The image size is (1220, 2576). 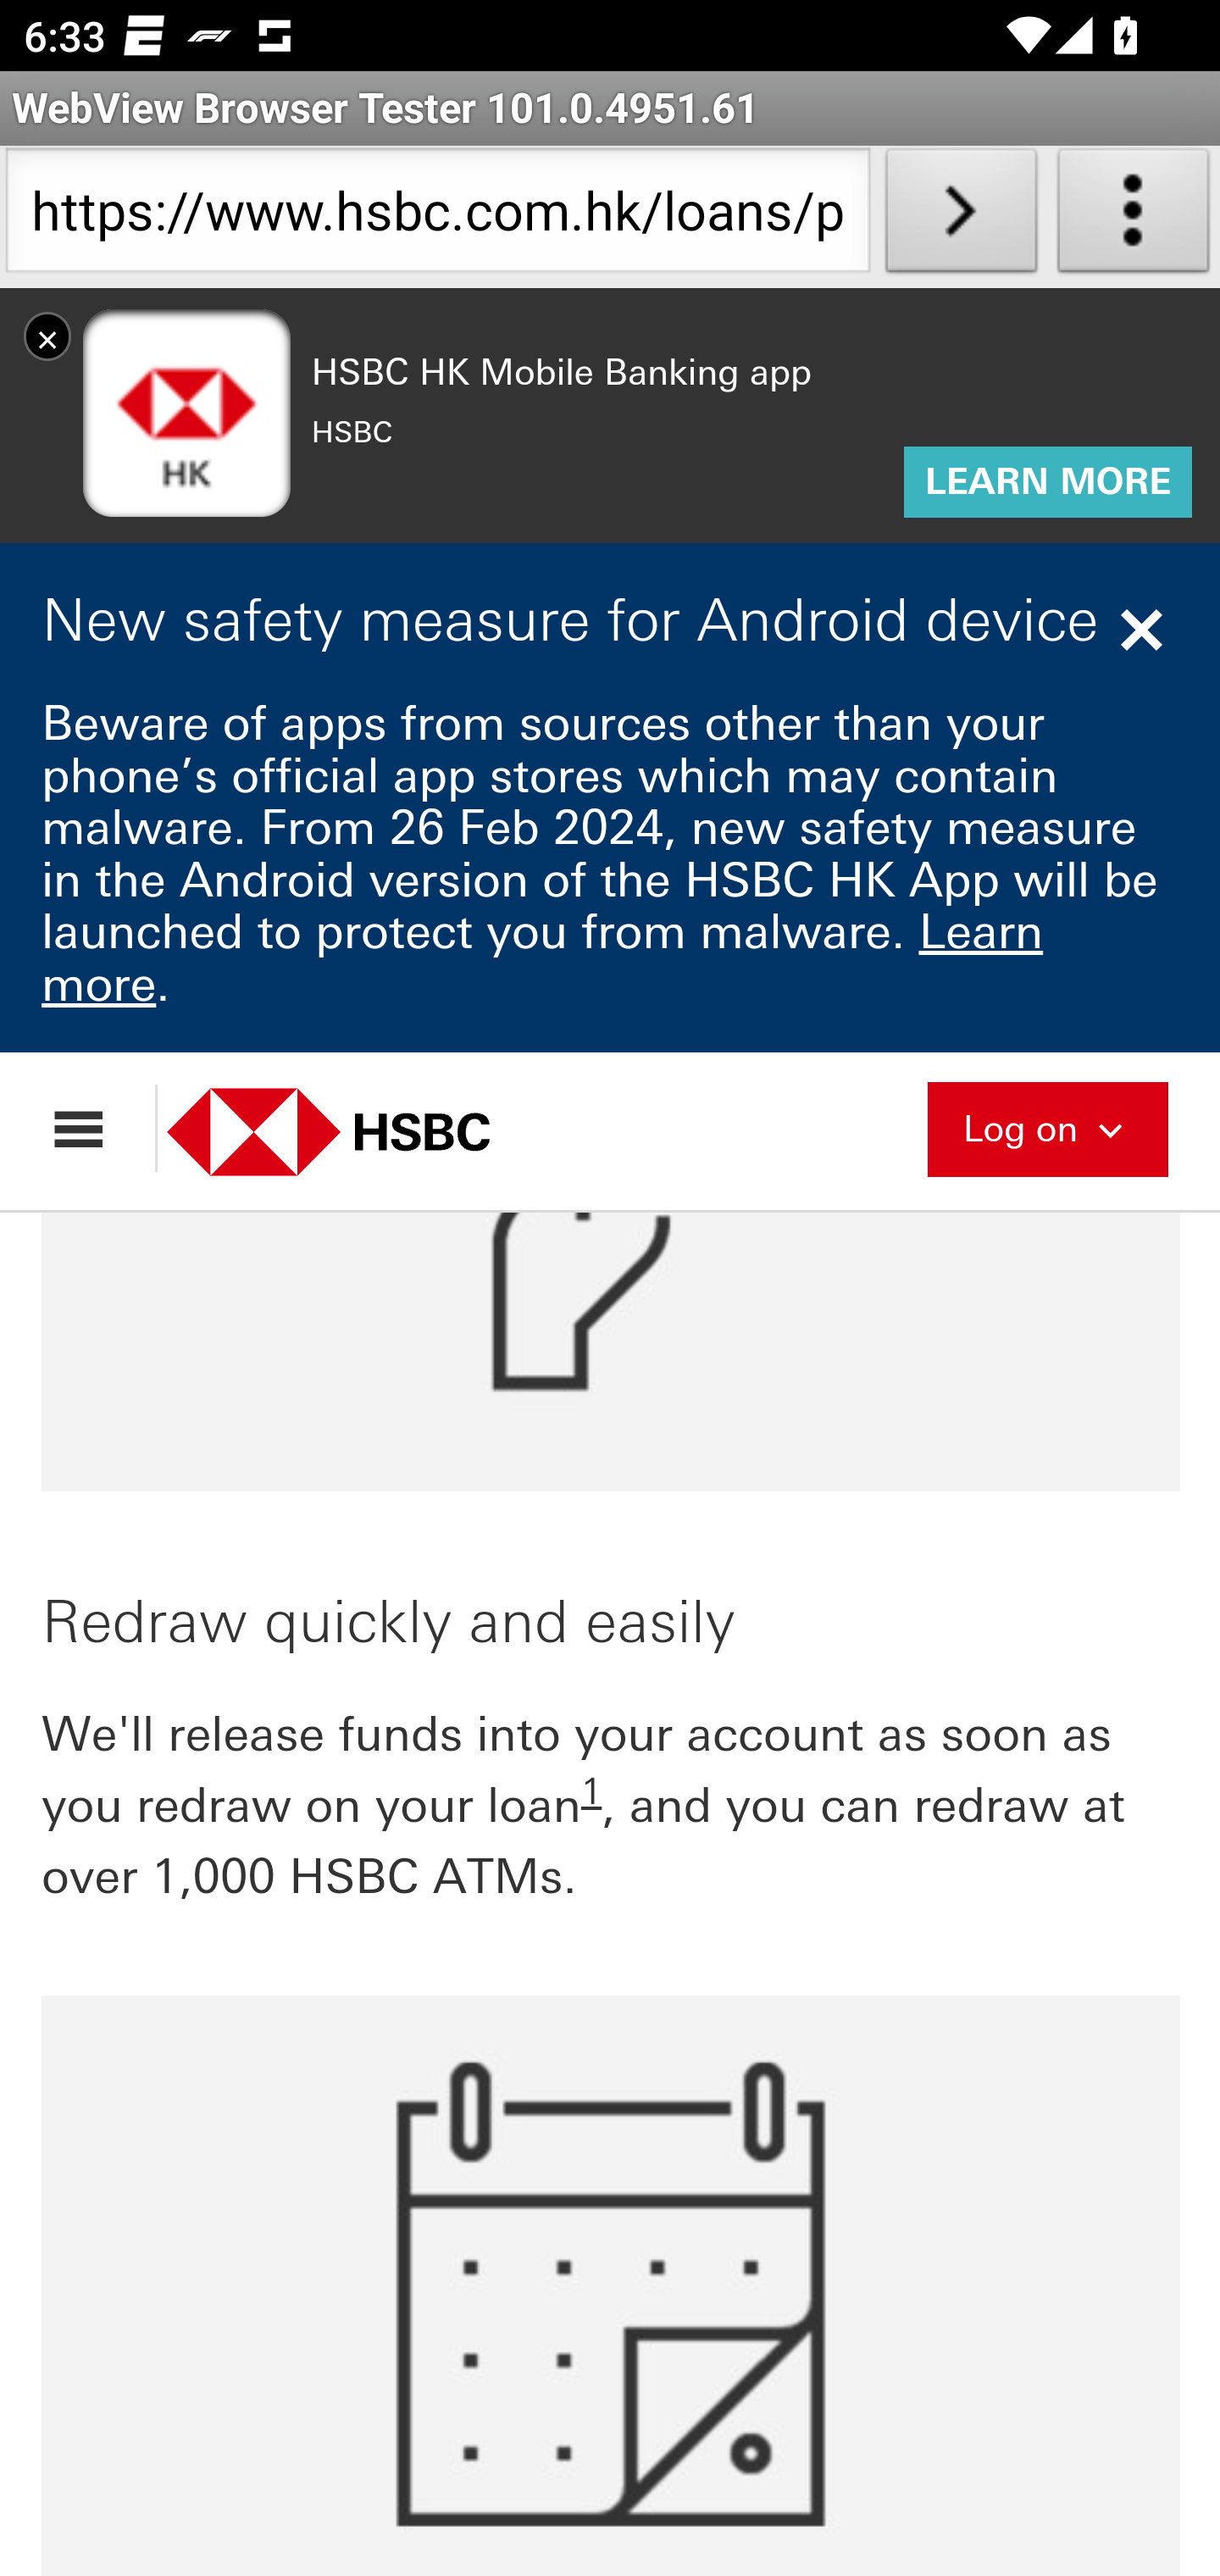 I want to click on About WebView, so click(x=1134, y=217).